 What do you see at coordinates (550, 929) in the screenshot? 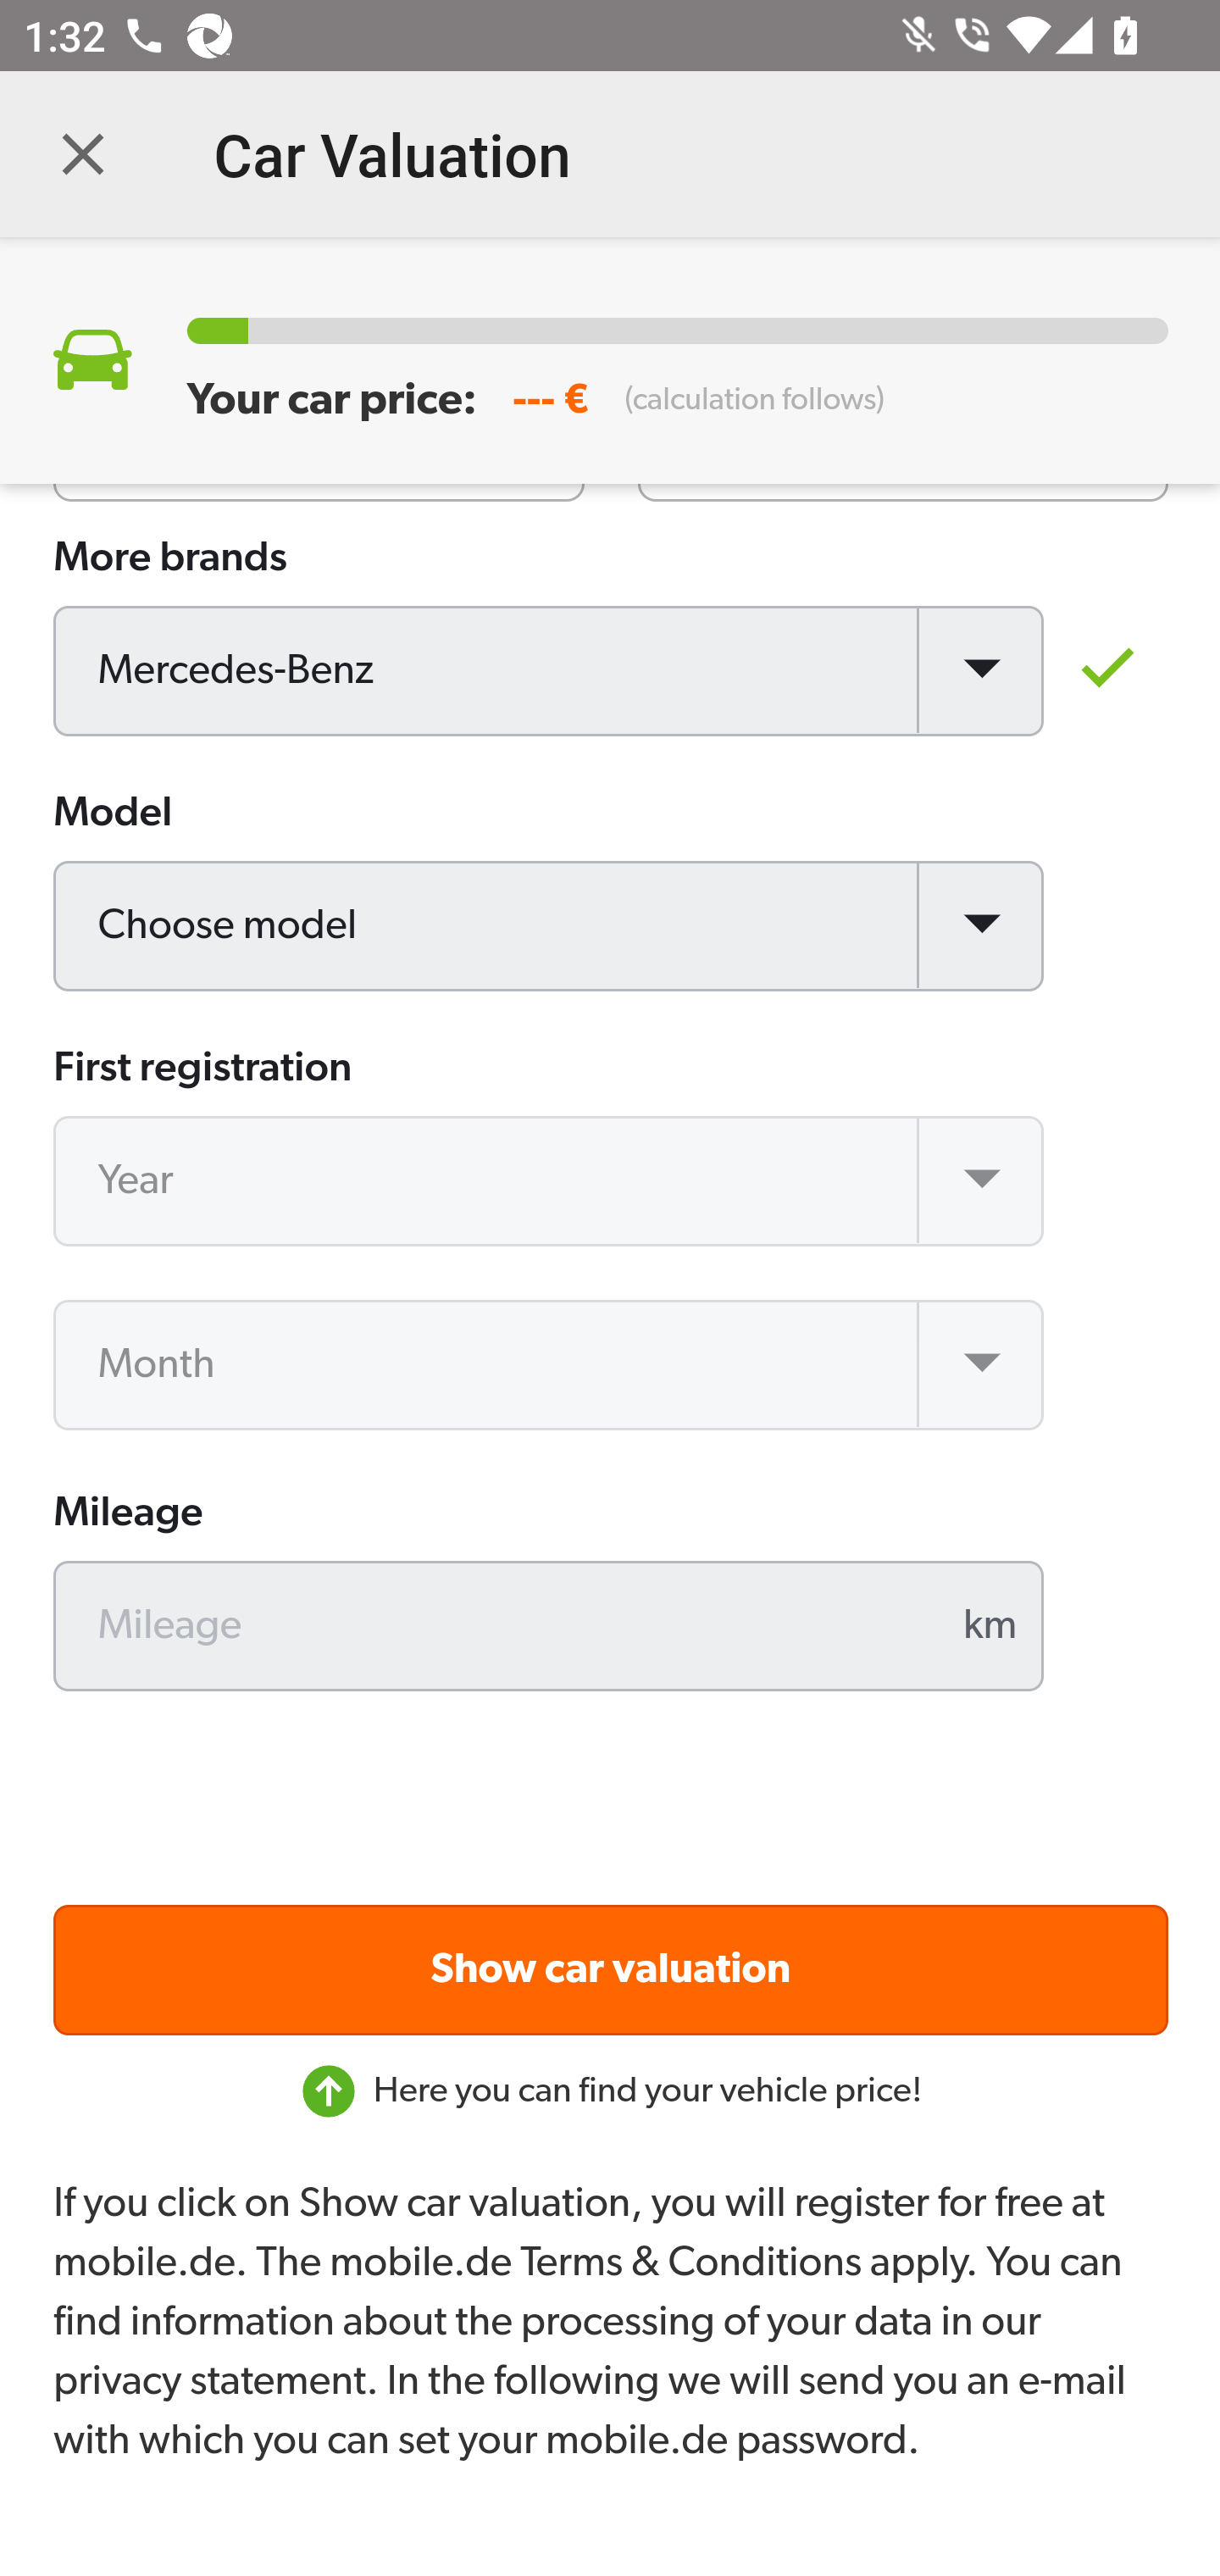
I see `Choose model` at bounding box center [550, 929].